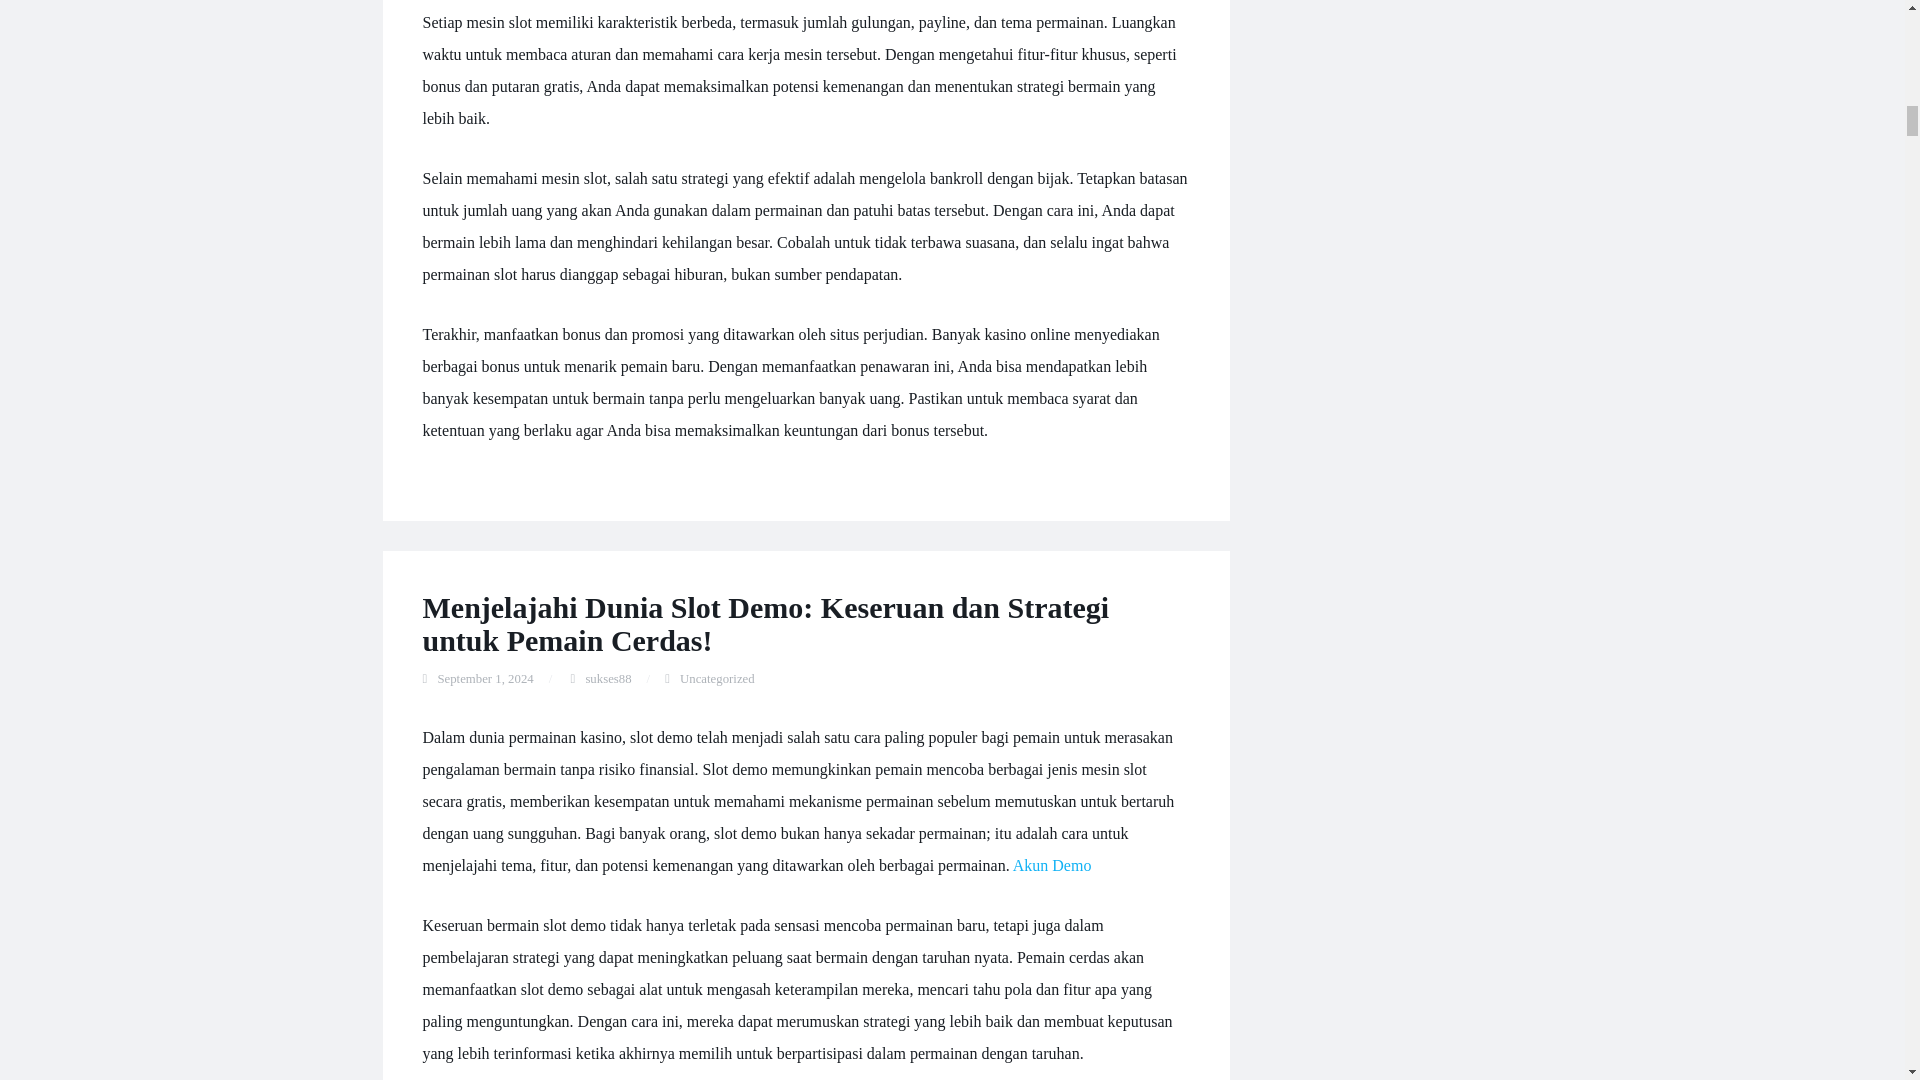  Describe the element at coordinates (485, 678) in the screenshot. I see `September 1, 2024` at that location.